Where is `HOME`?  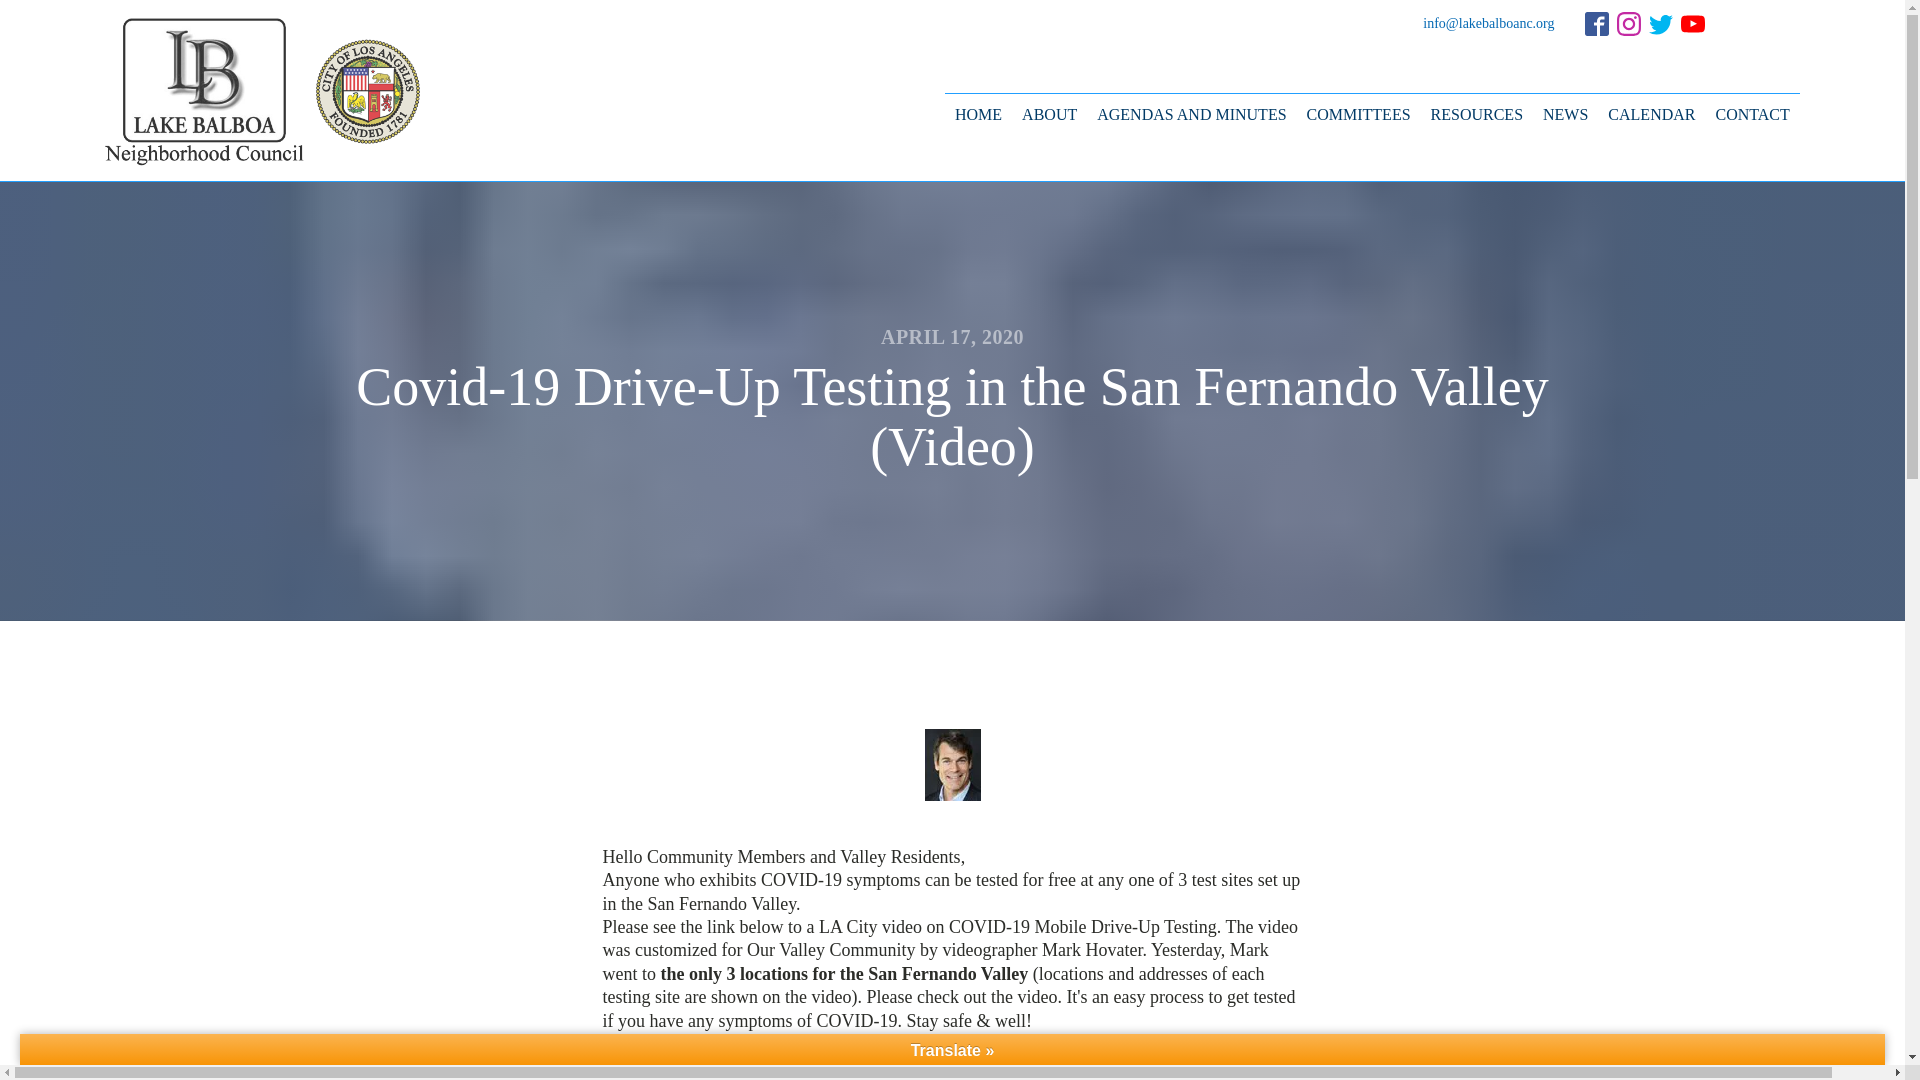
HOME is located at coordinates (978, 114).